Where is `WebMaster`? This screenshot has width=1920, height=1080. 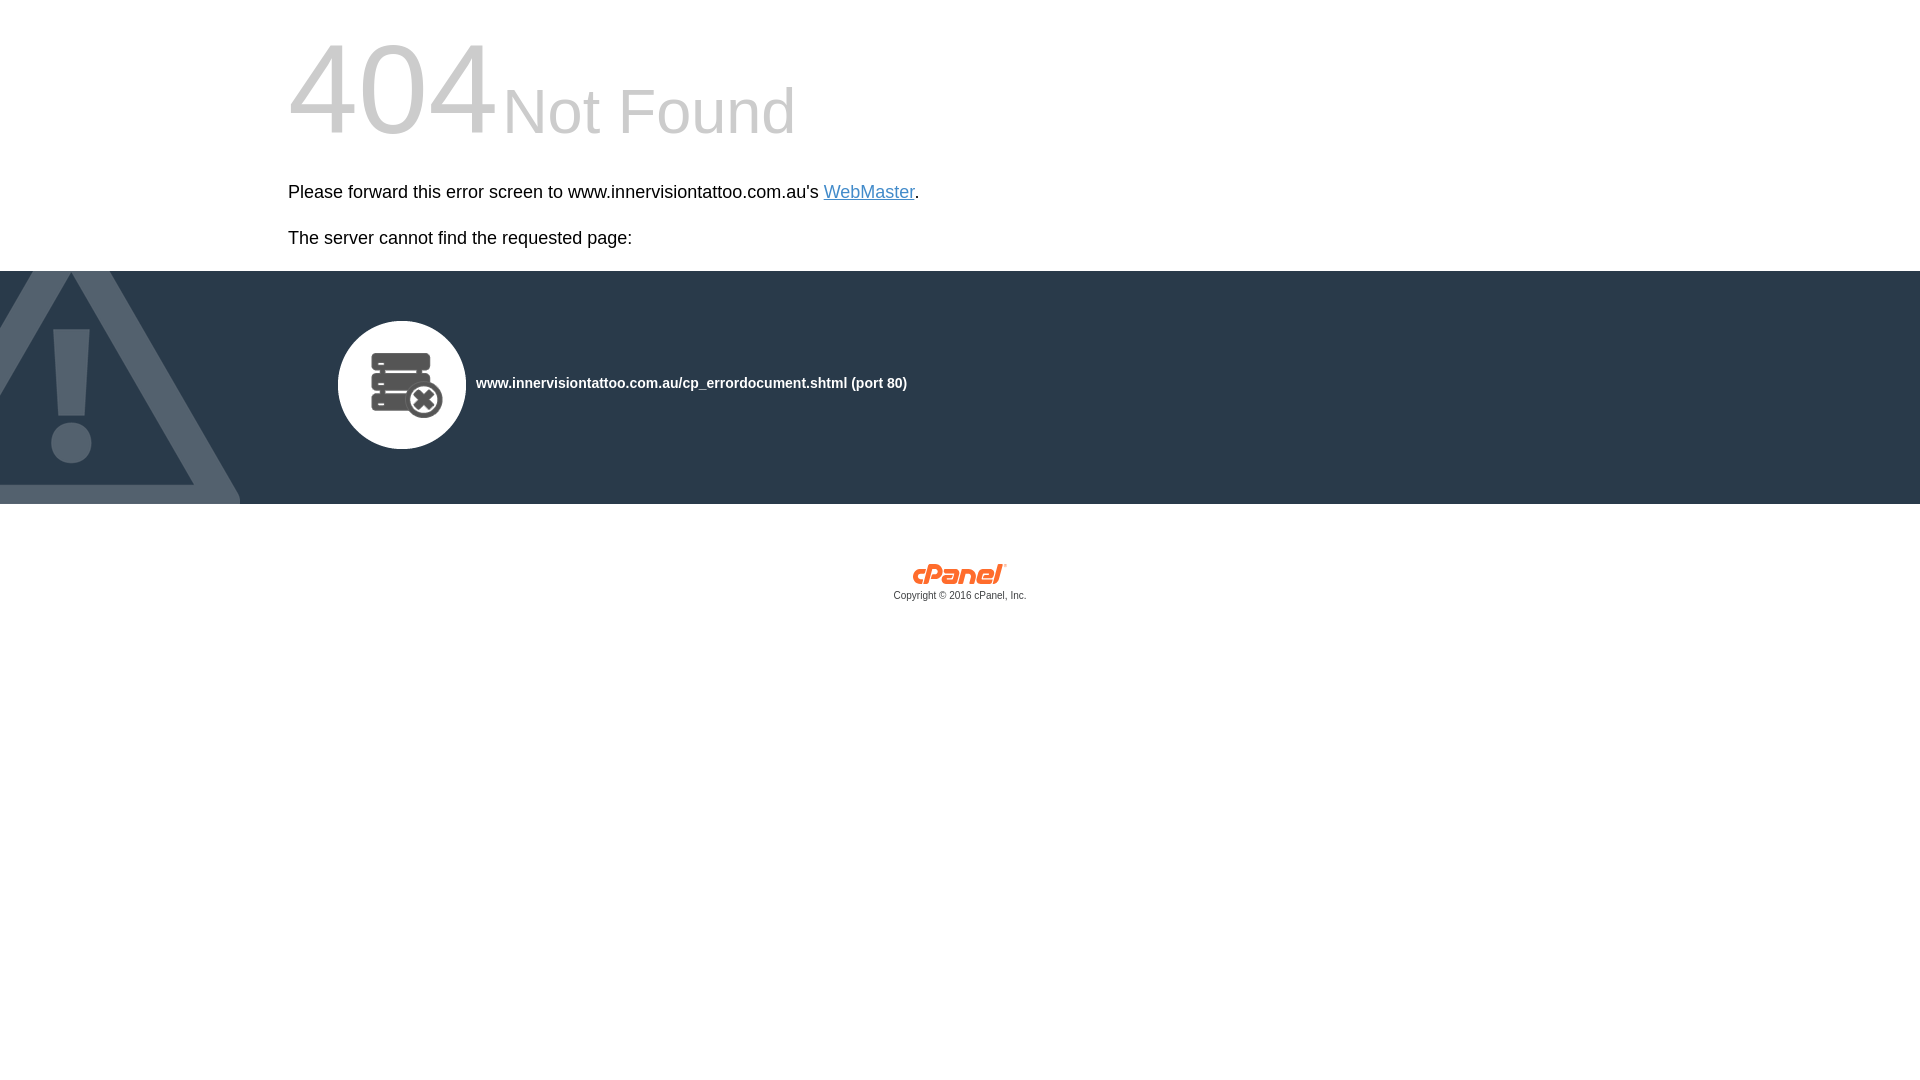 WebMaster is located at coordinates (870, 192).